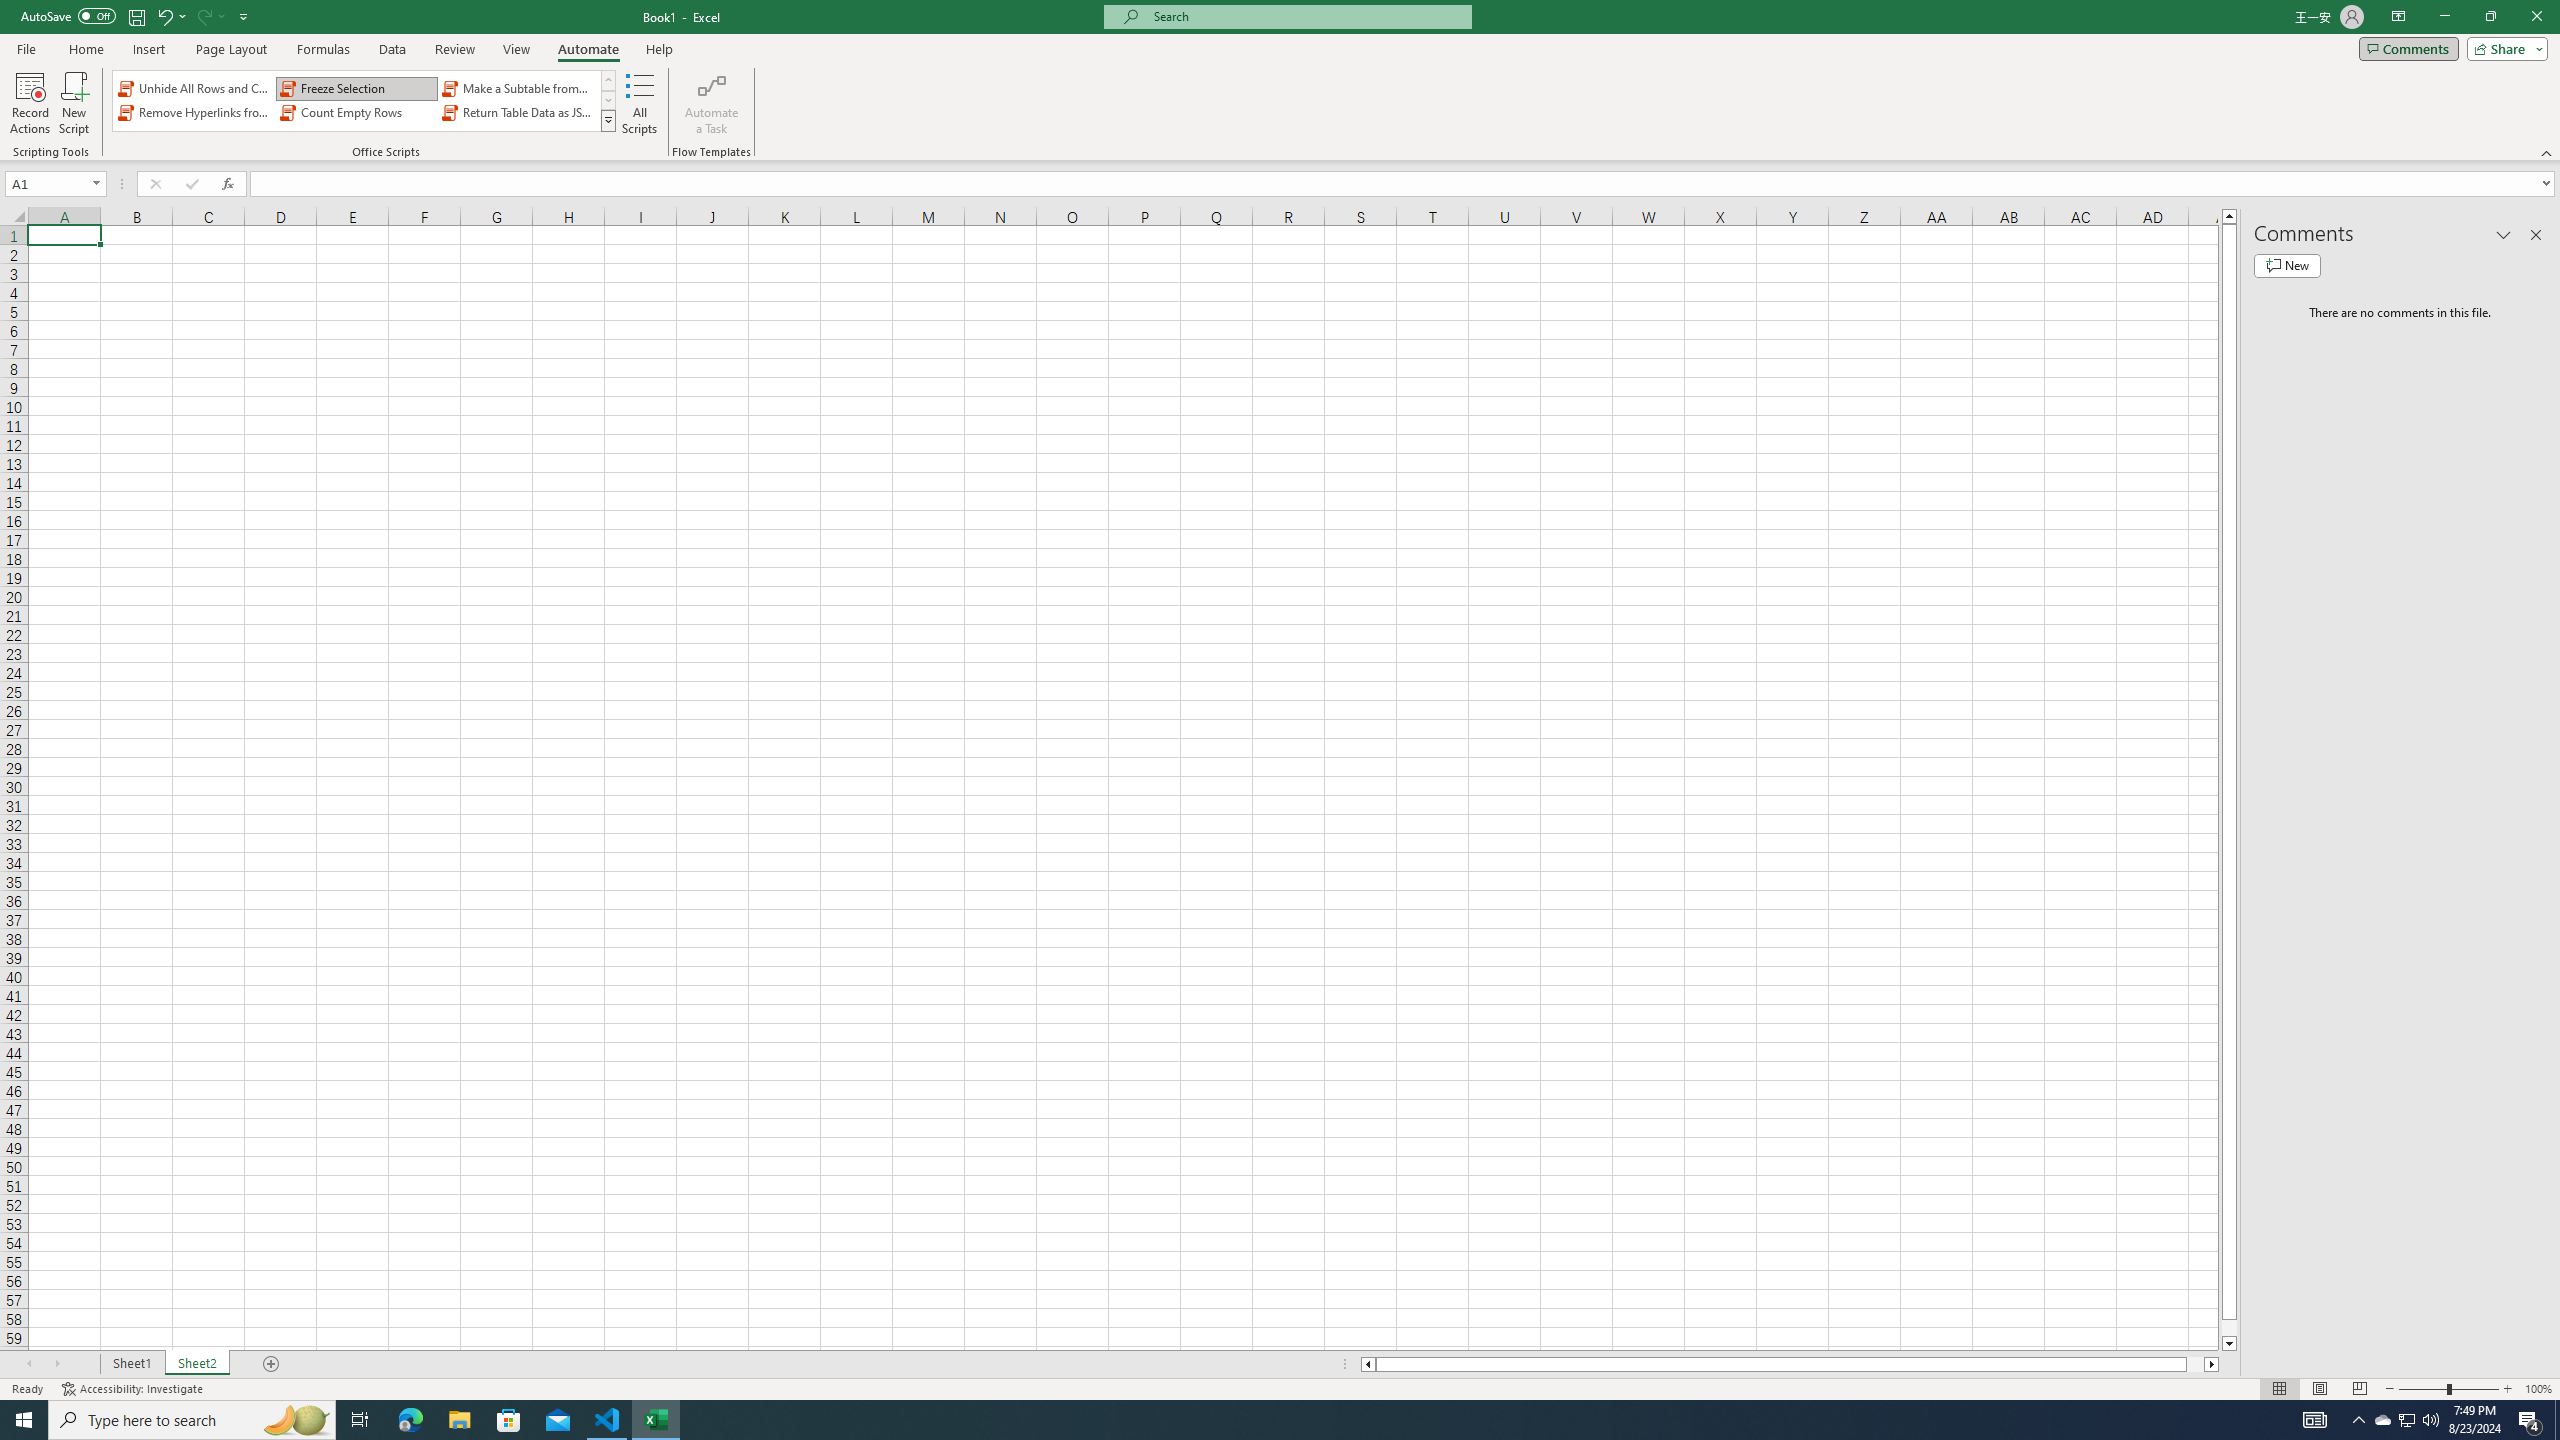  I want to click on AutomationID: OfficeScriptsGallery, so click(364, 101).